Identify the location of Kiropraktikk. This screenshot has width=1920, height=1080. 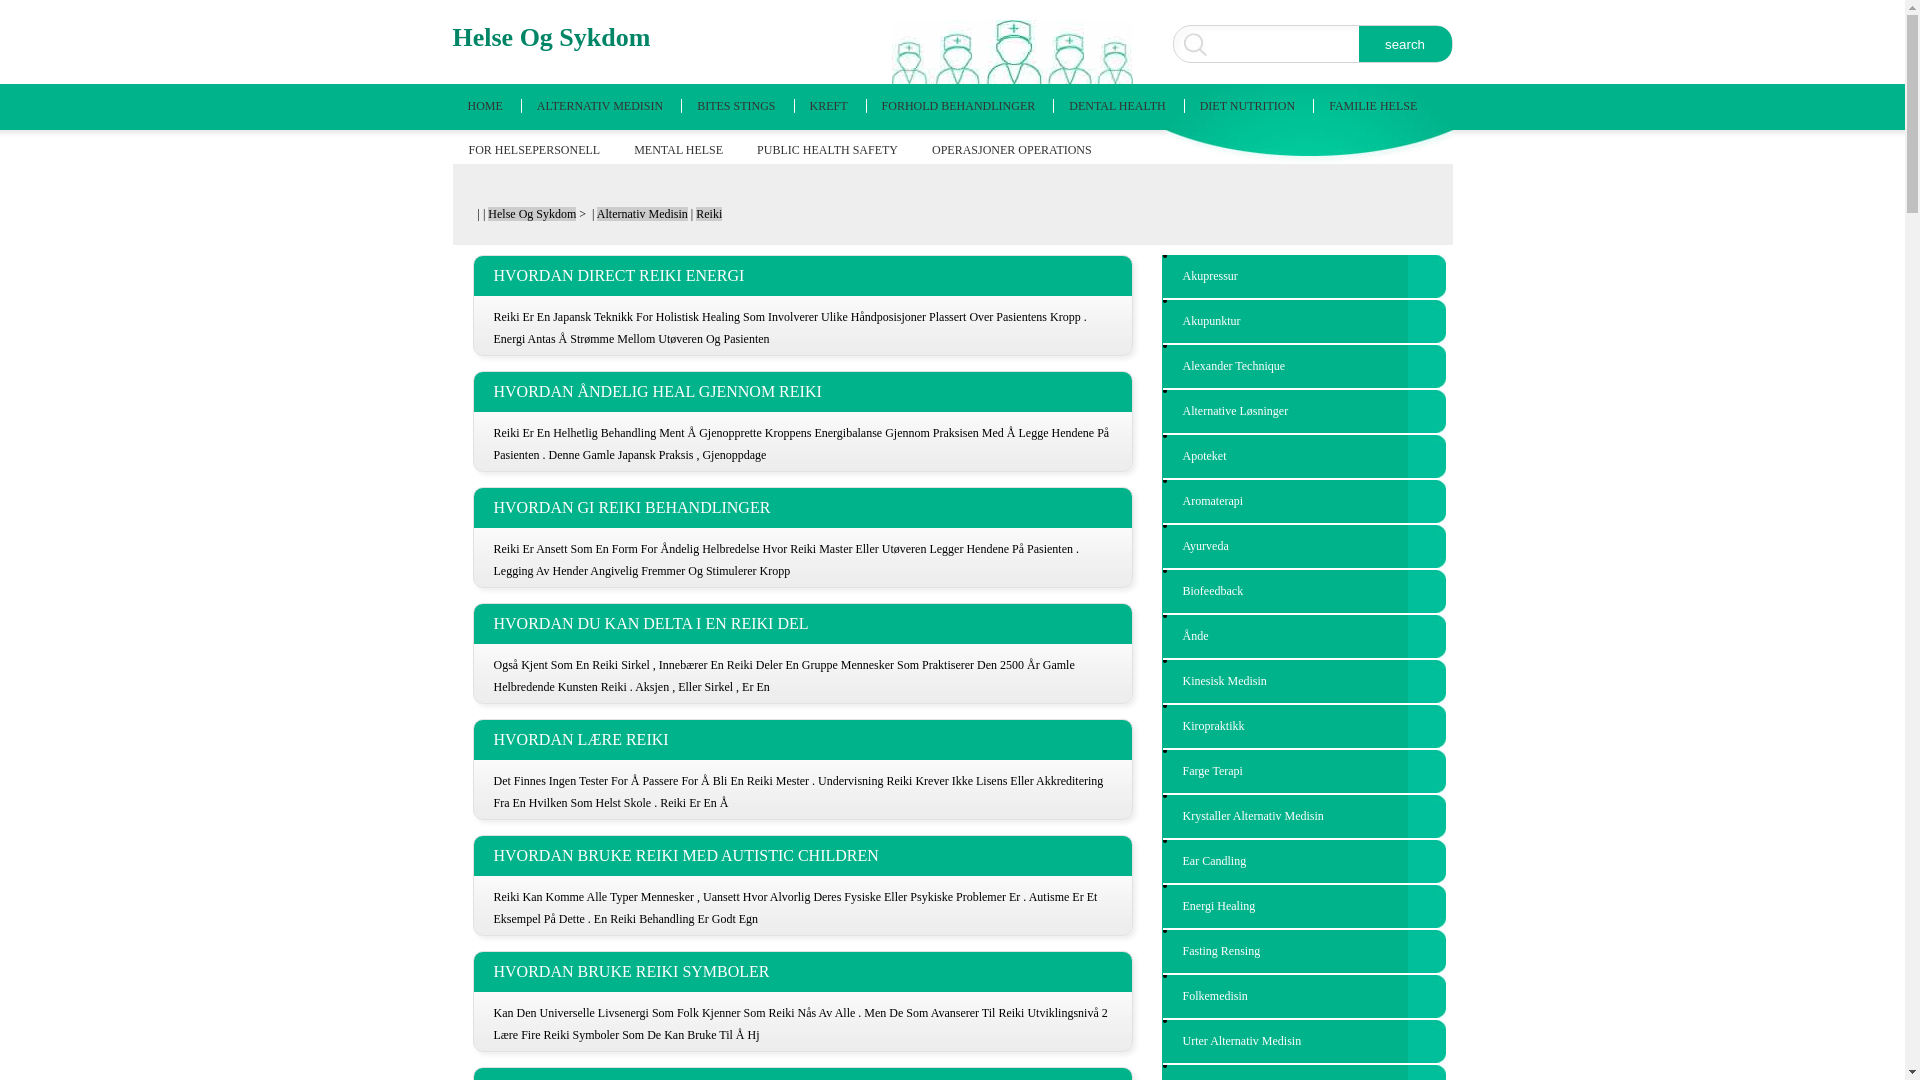
(1304, 726).